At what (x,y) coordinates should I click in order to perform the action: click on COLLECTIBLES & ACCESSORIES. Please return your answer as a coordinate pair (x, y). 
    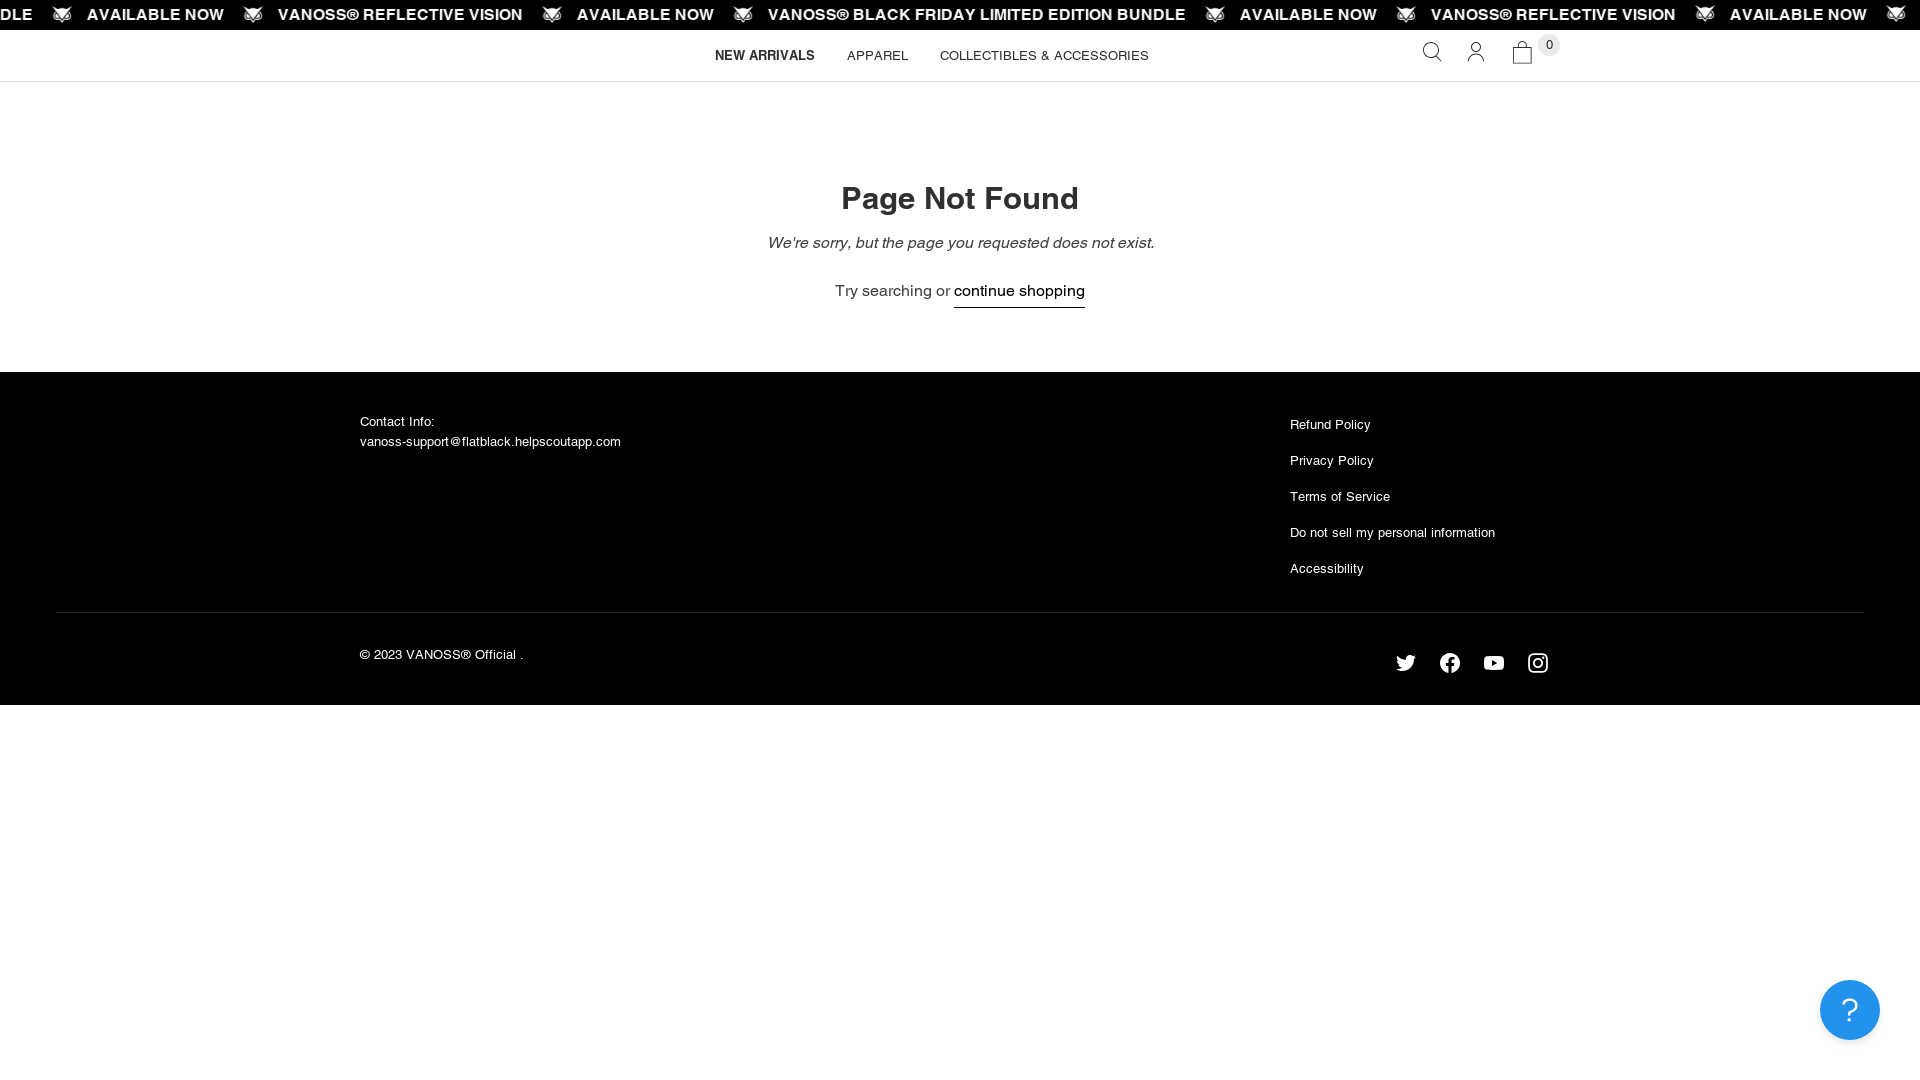
    Looking at the image, I should click on (1044, 56).